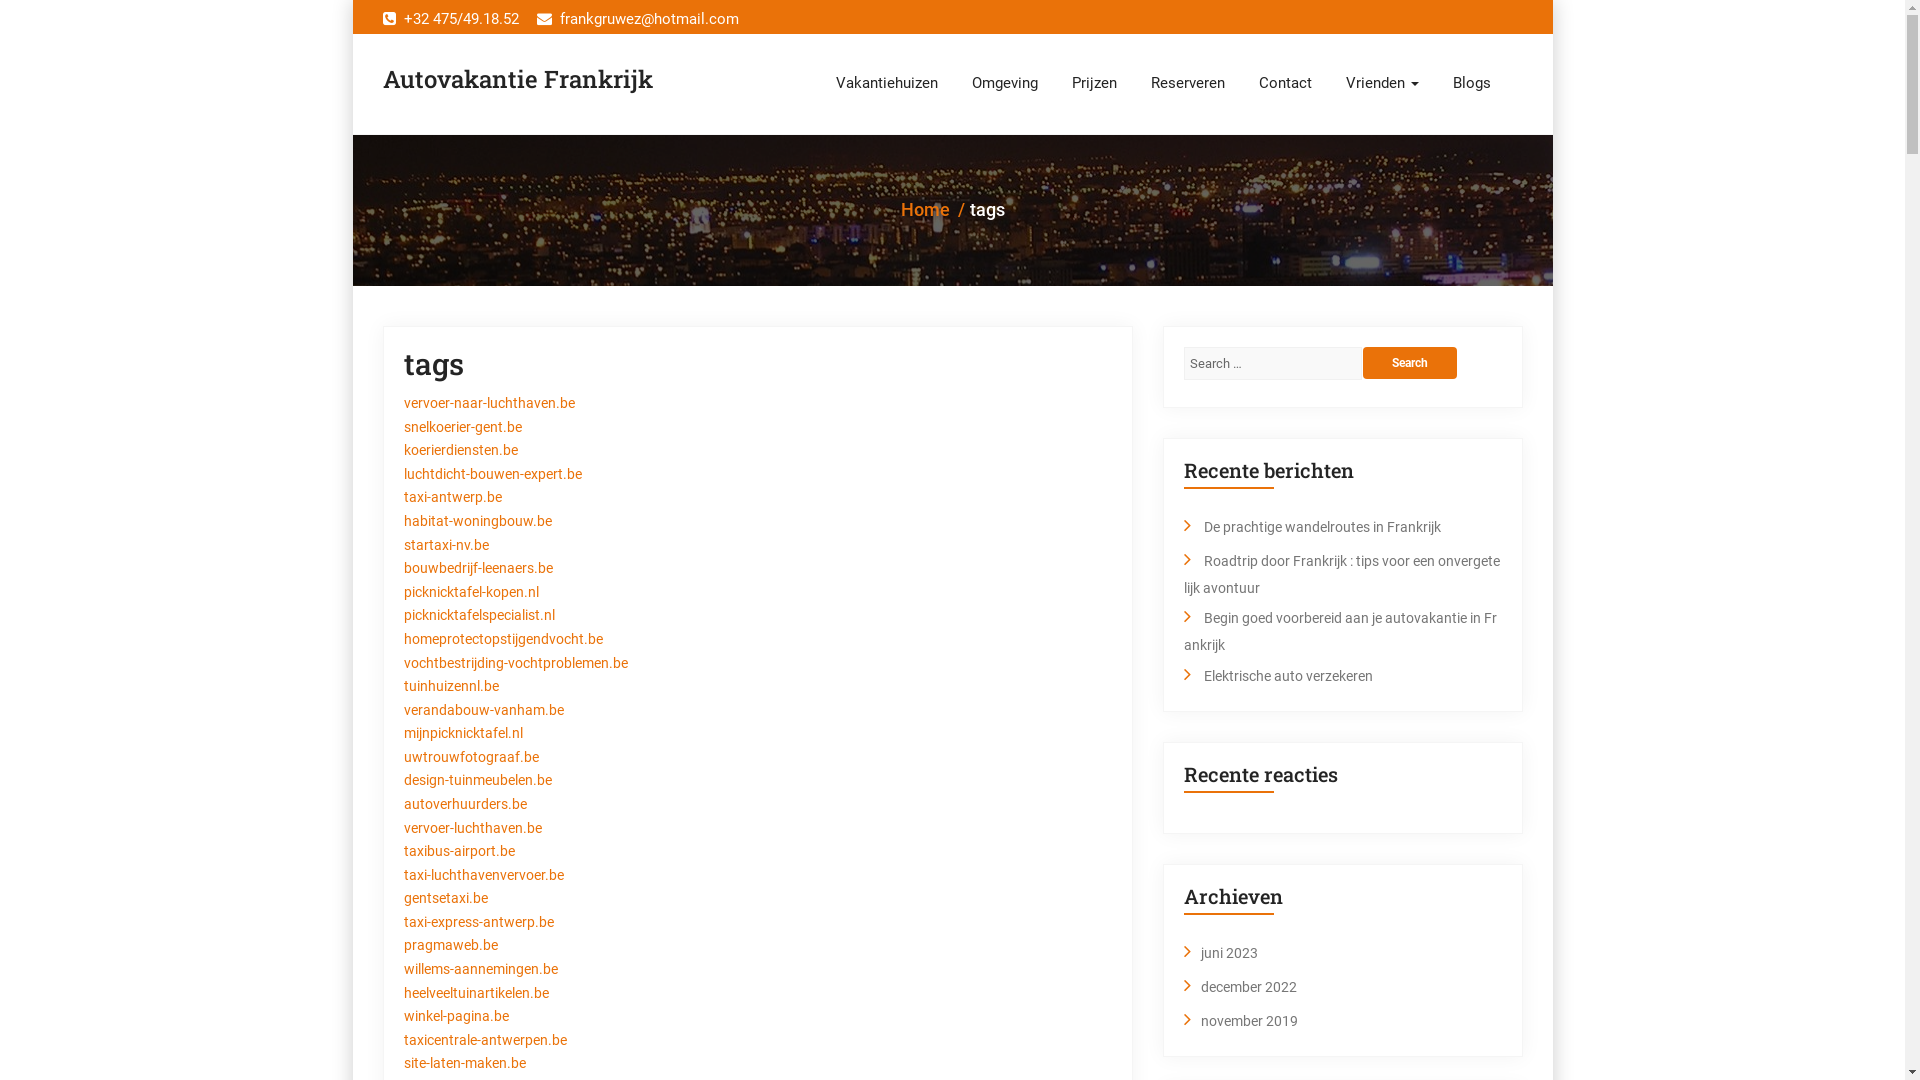  Describe the element at coordinates (1382, 83) in the screenshot. I see `Vrienden` at that location.